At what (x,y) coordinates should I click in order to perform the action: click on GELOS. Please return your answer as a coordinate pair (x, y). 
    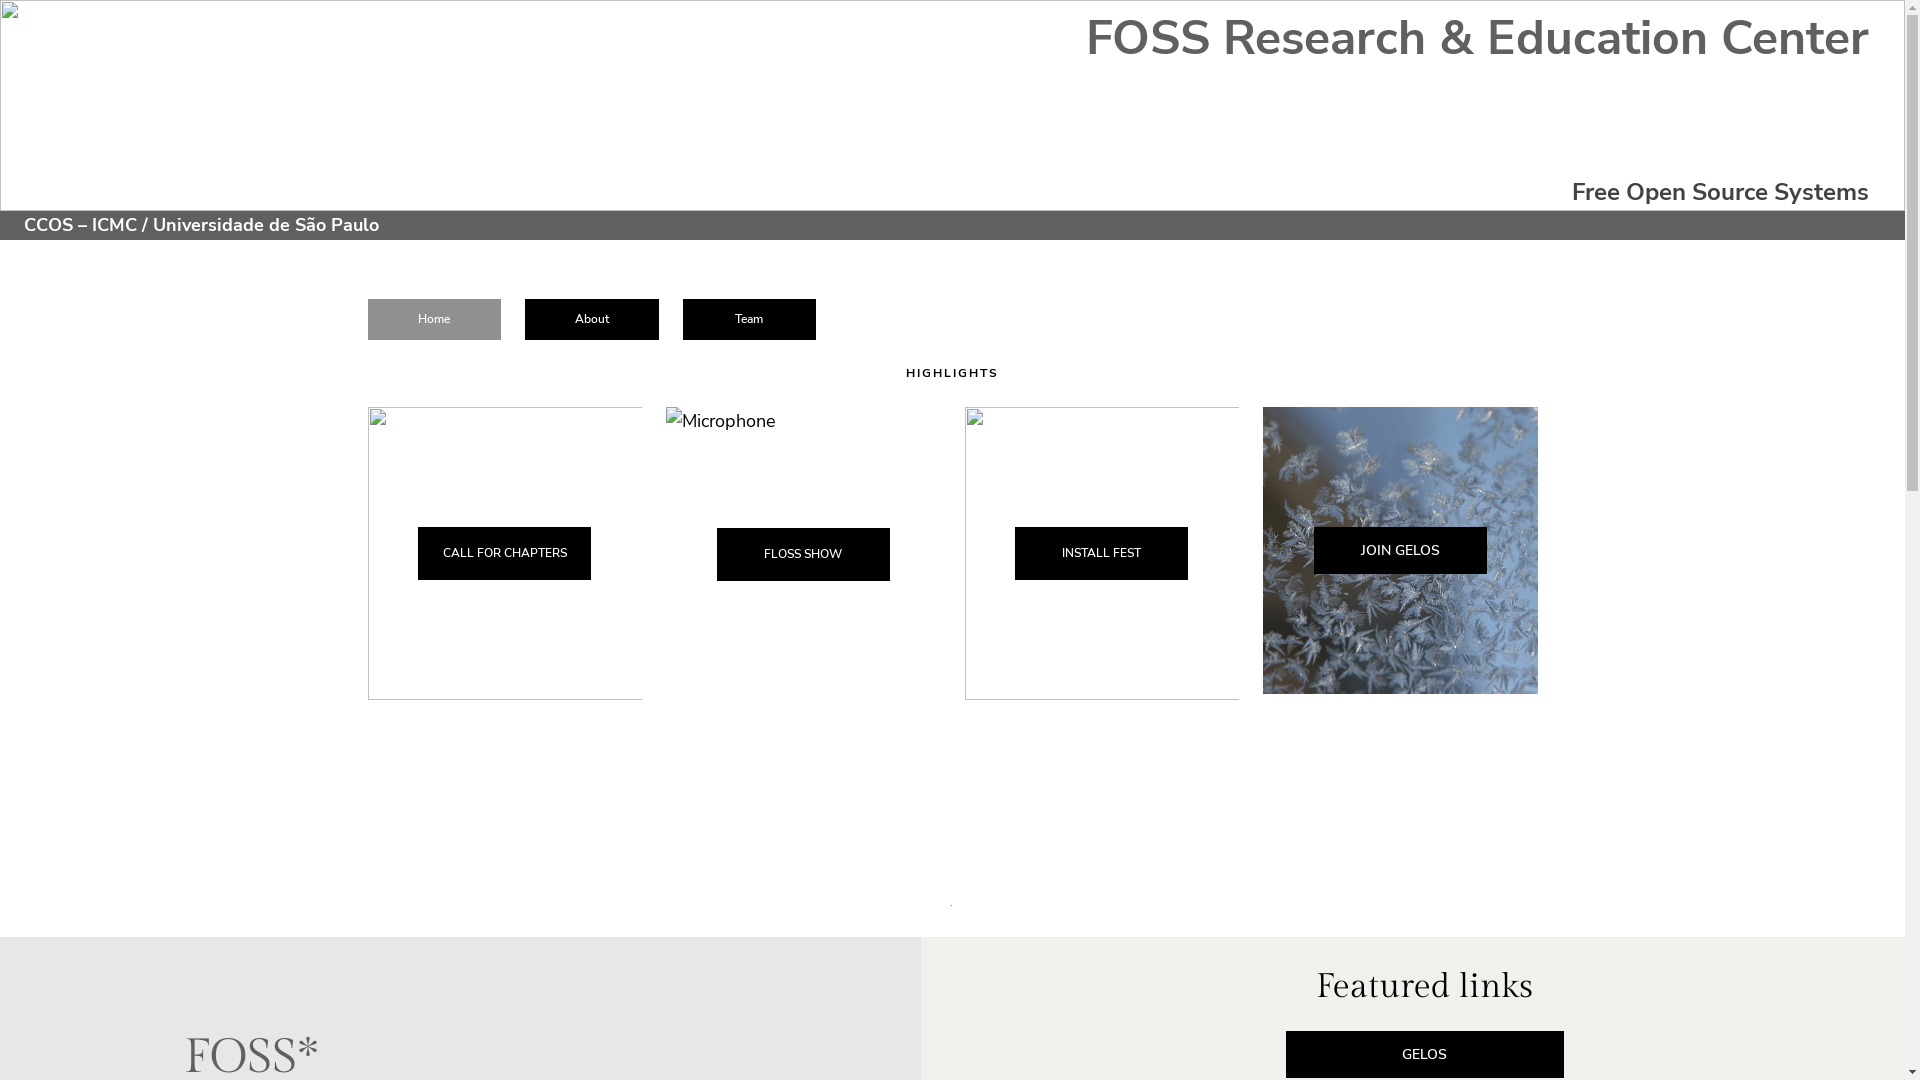
    Looking at the image, I should click on (1425, 1054).